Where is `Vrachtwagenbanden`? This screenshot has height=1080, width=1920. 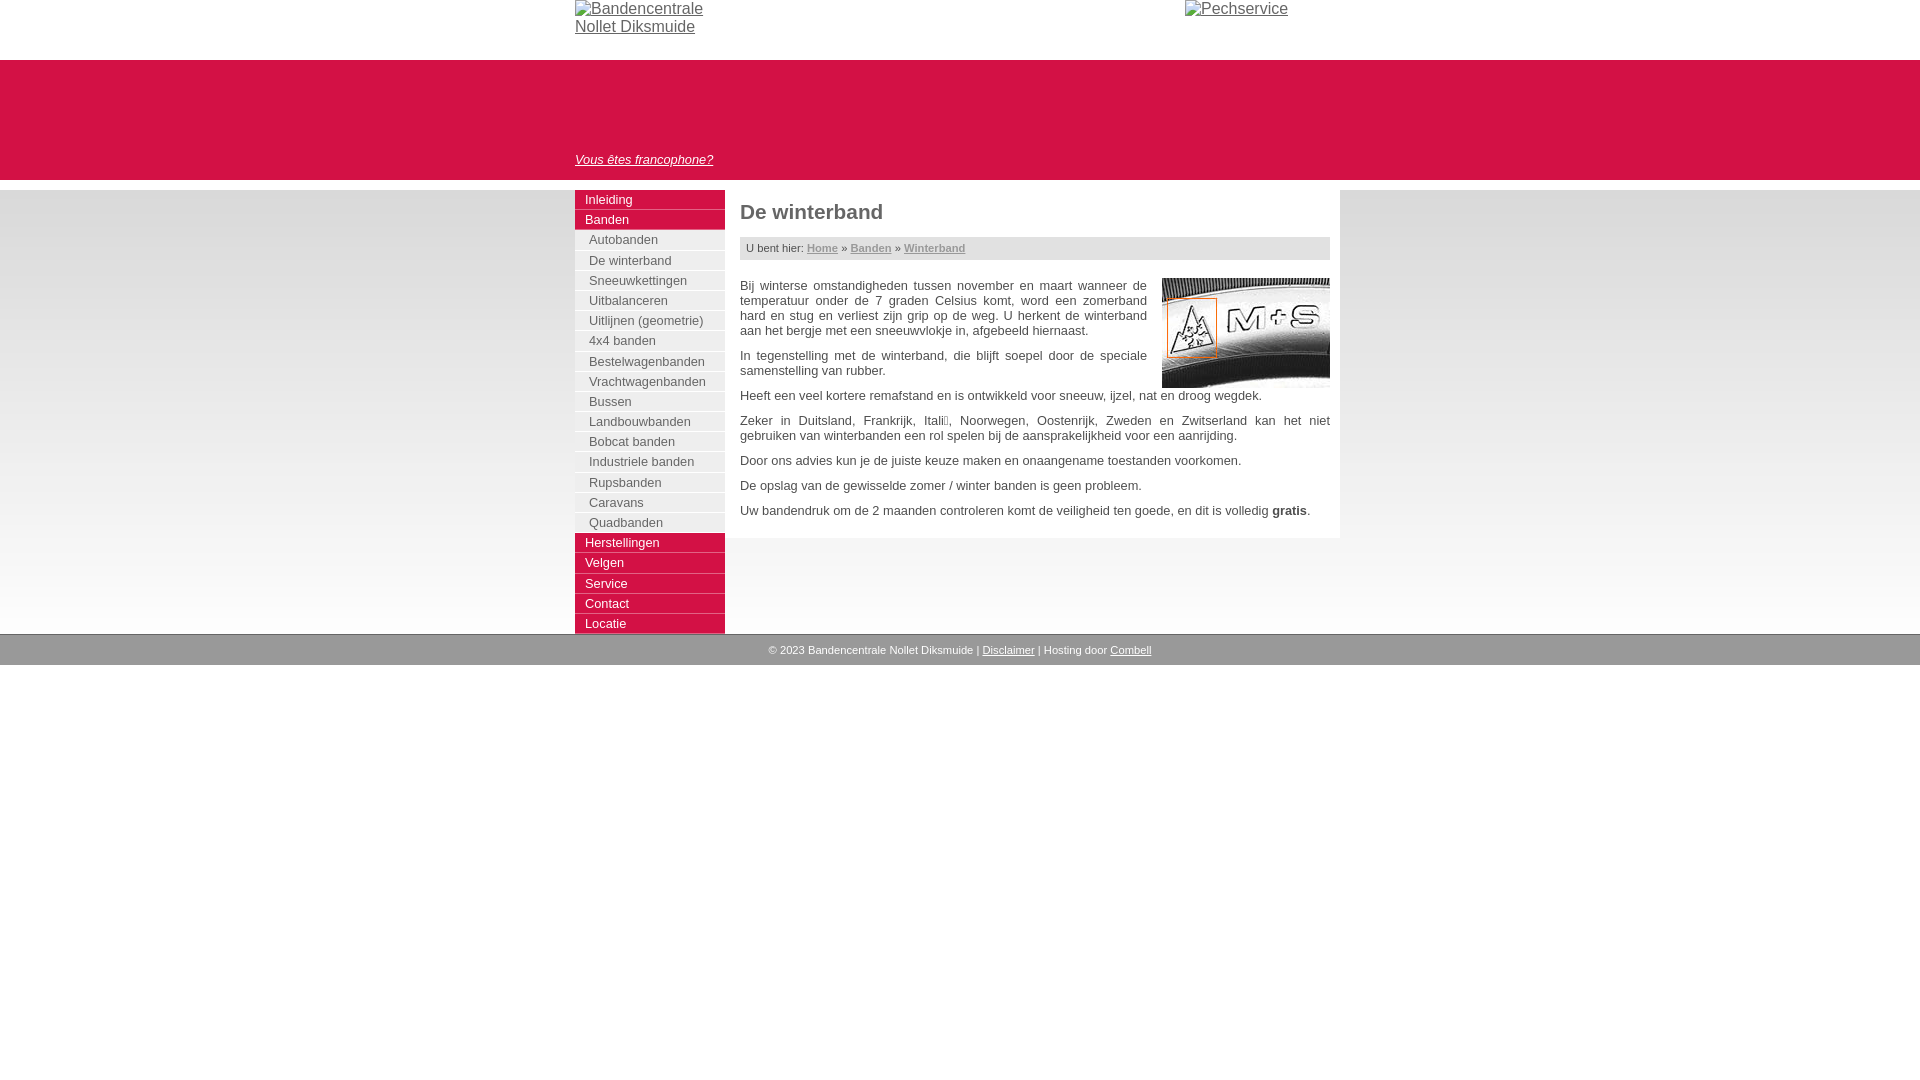 Vrachtwagenbanden is located at coordinates (653, 382).